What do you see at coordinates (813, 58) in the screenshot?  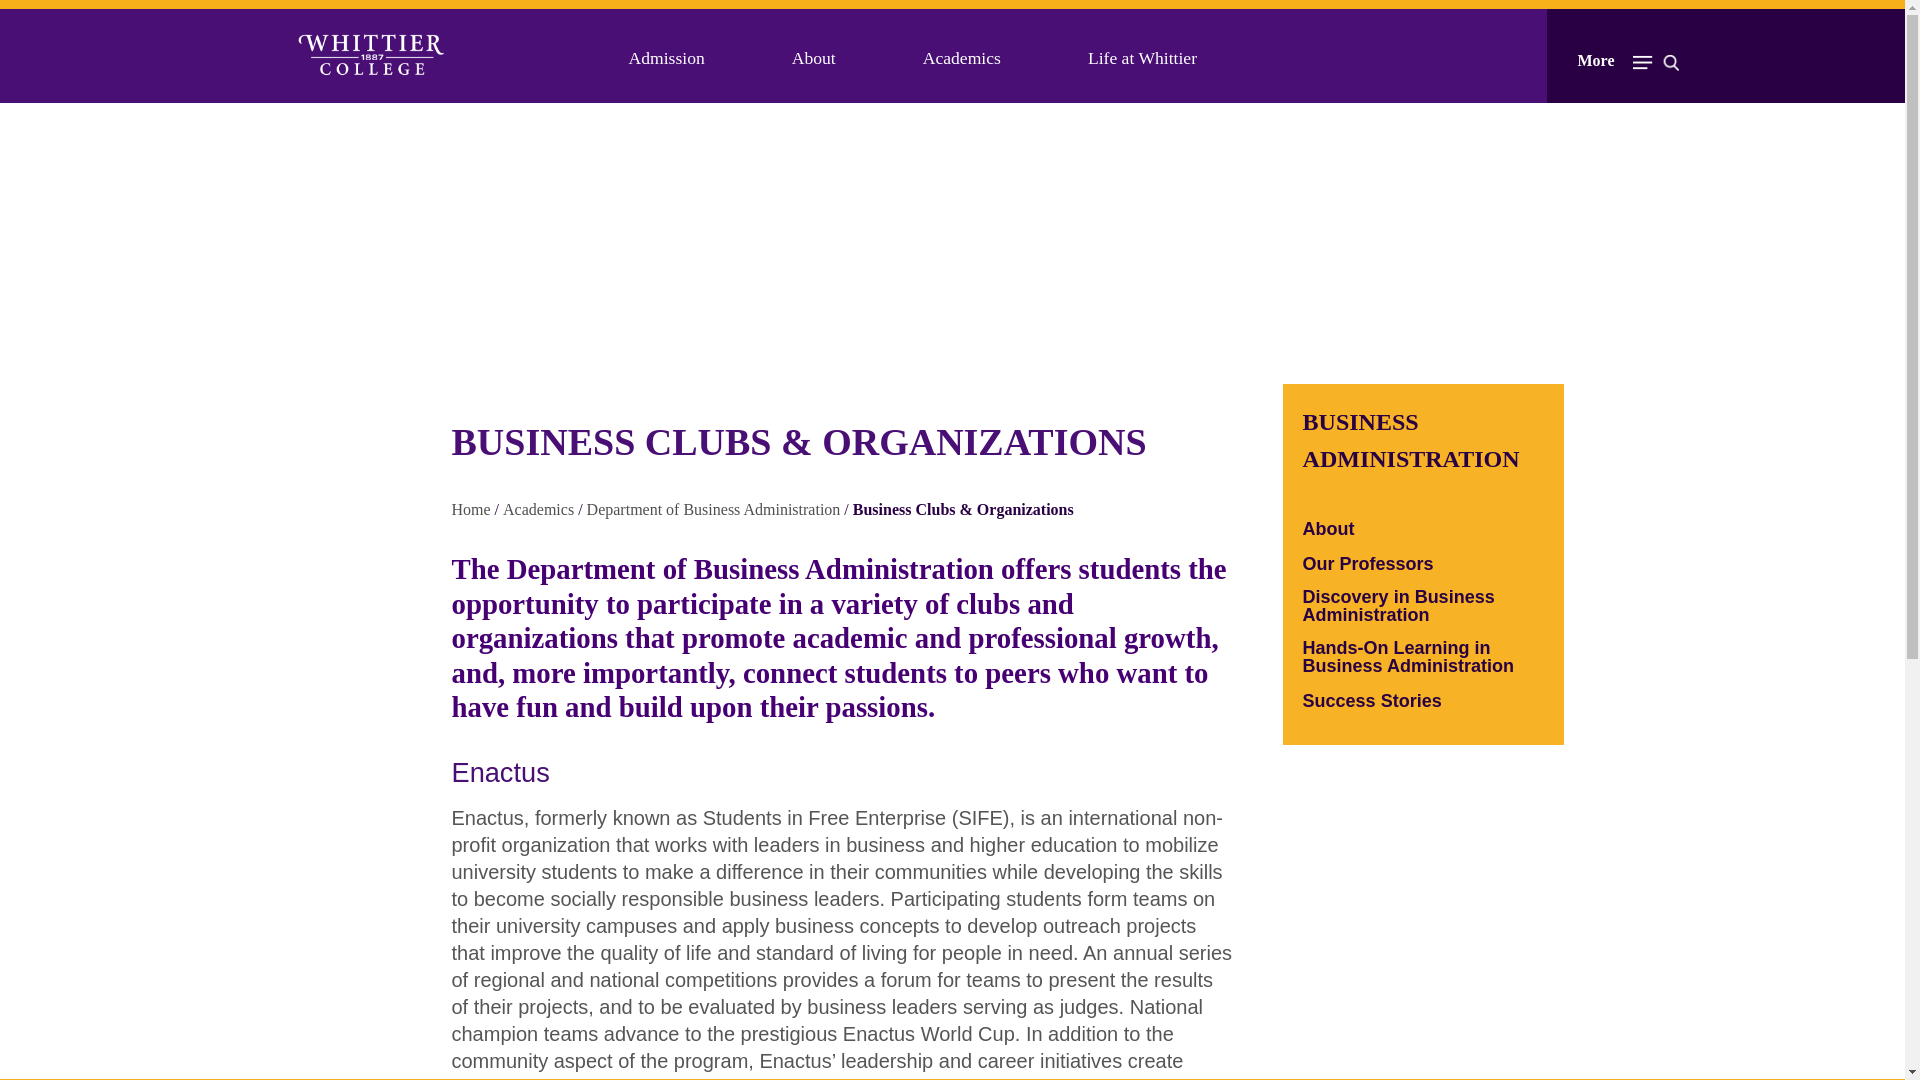 I see `About` at bounding box center [813, 58].